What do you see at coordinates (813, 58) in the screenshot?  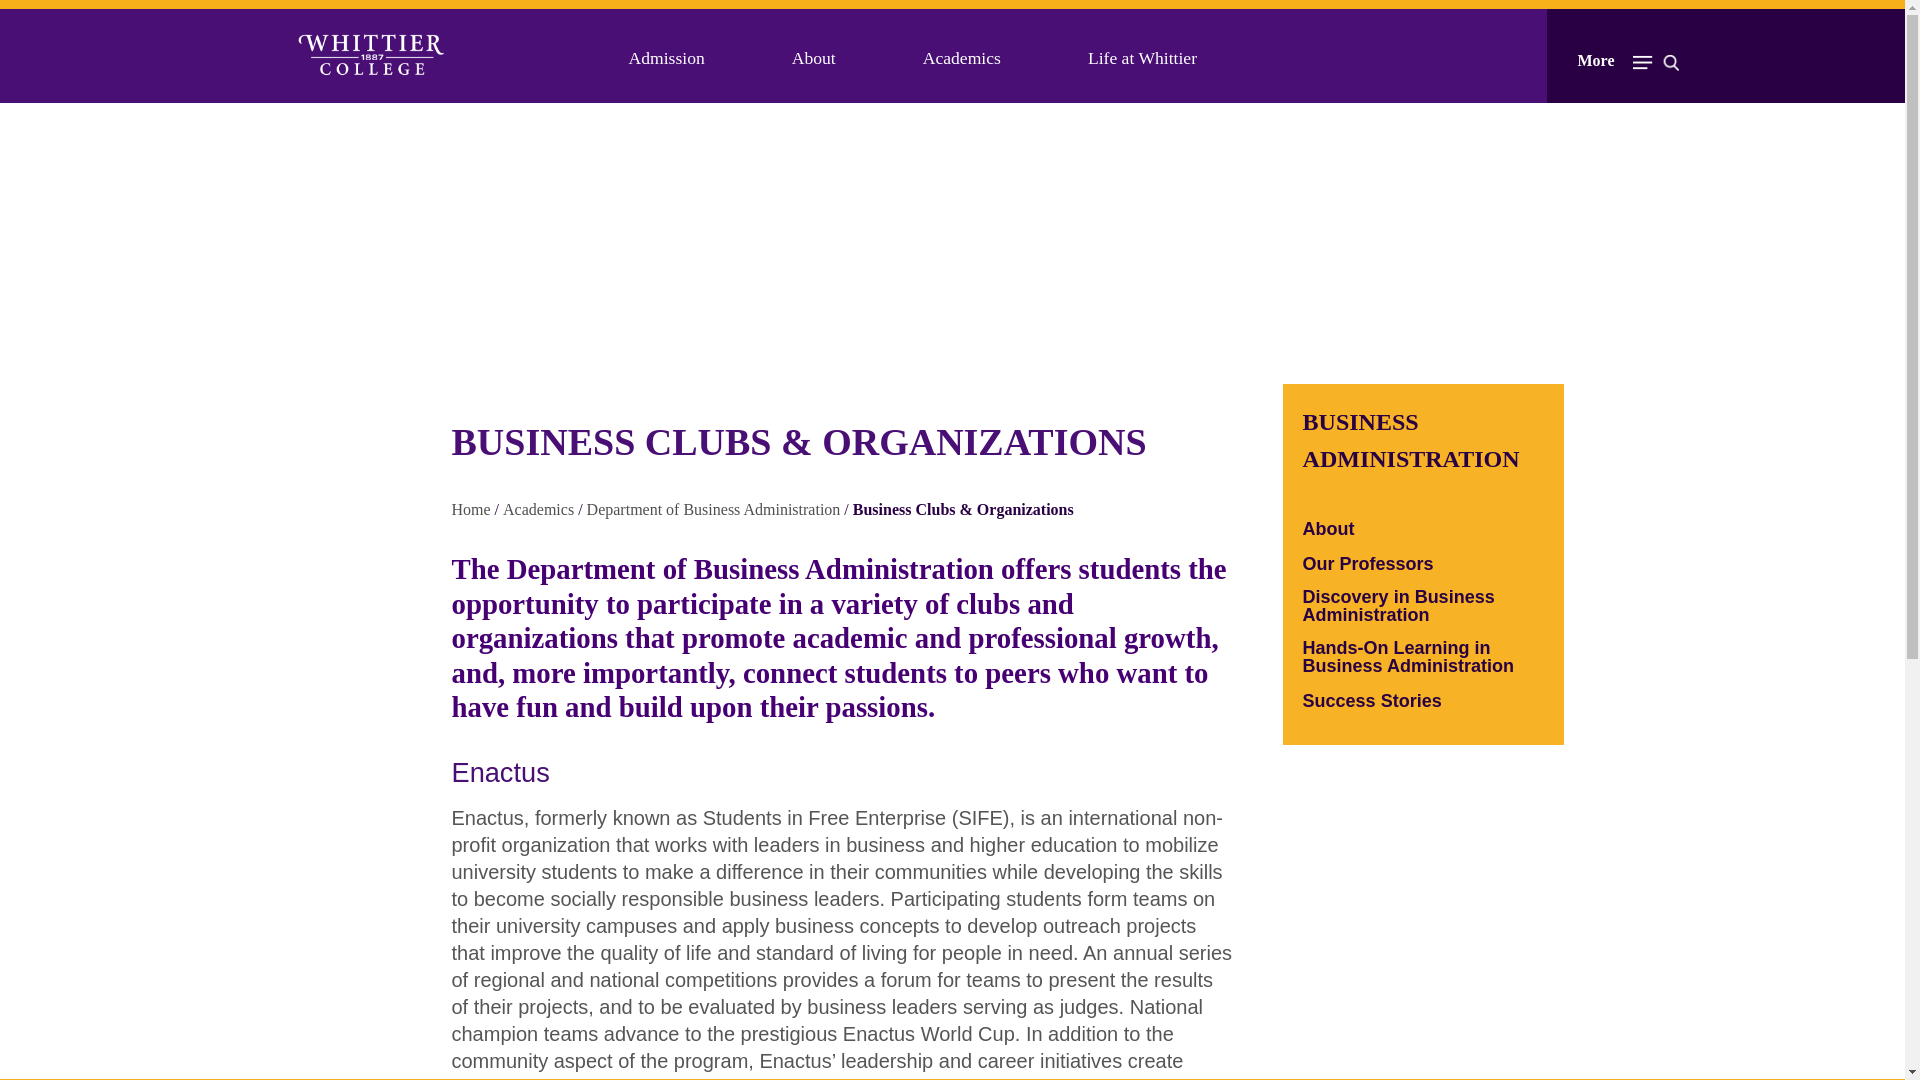 I see `About` at bounding box center [813, 58].